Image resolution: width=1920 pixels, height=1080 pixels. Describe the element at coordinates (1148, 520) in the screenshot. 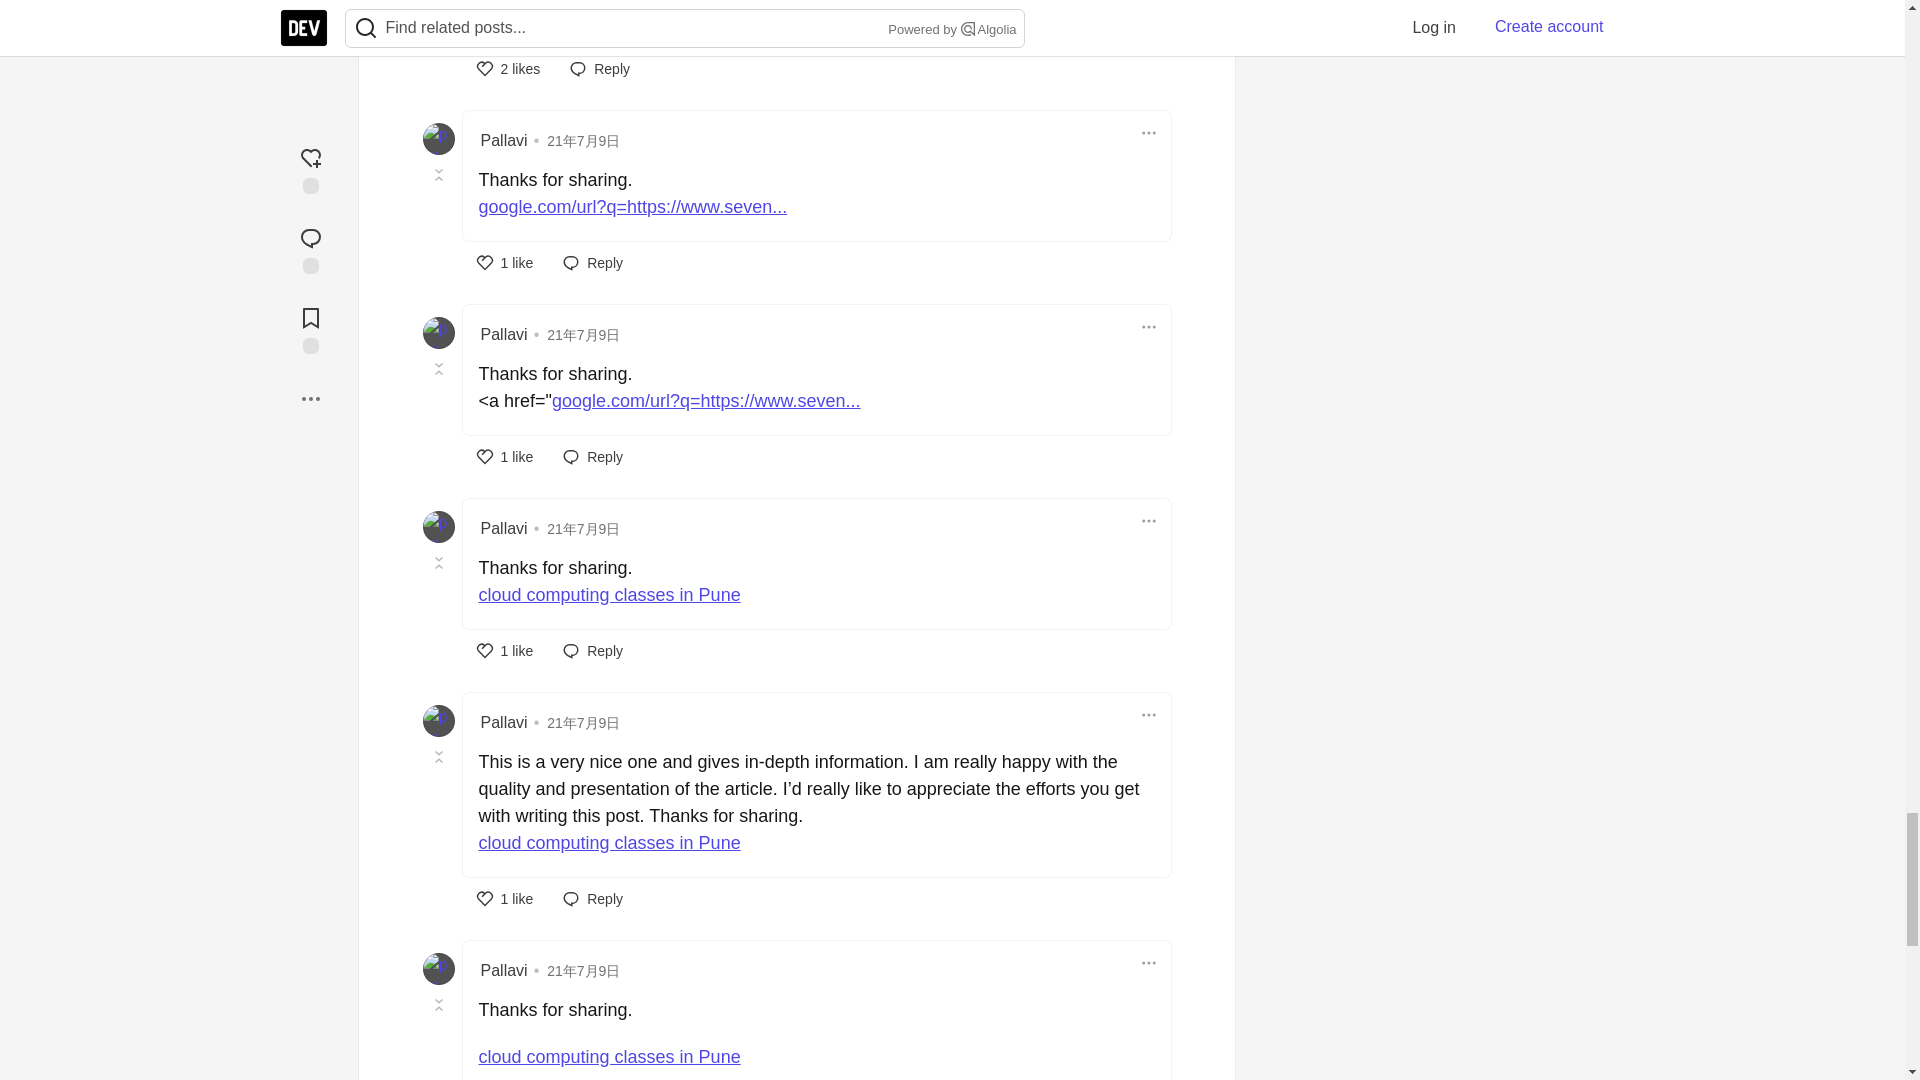

I see `Dropdown menu` at that location.